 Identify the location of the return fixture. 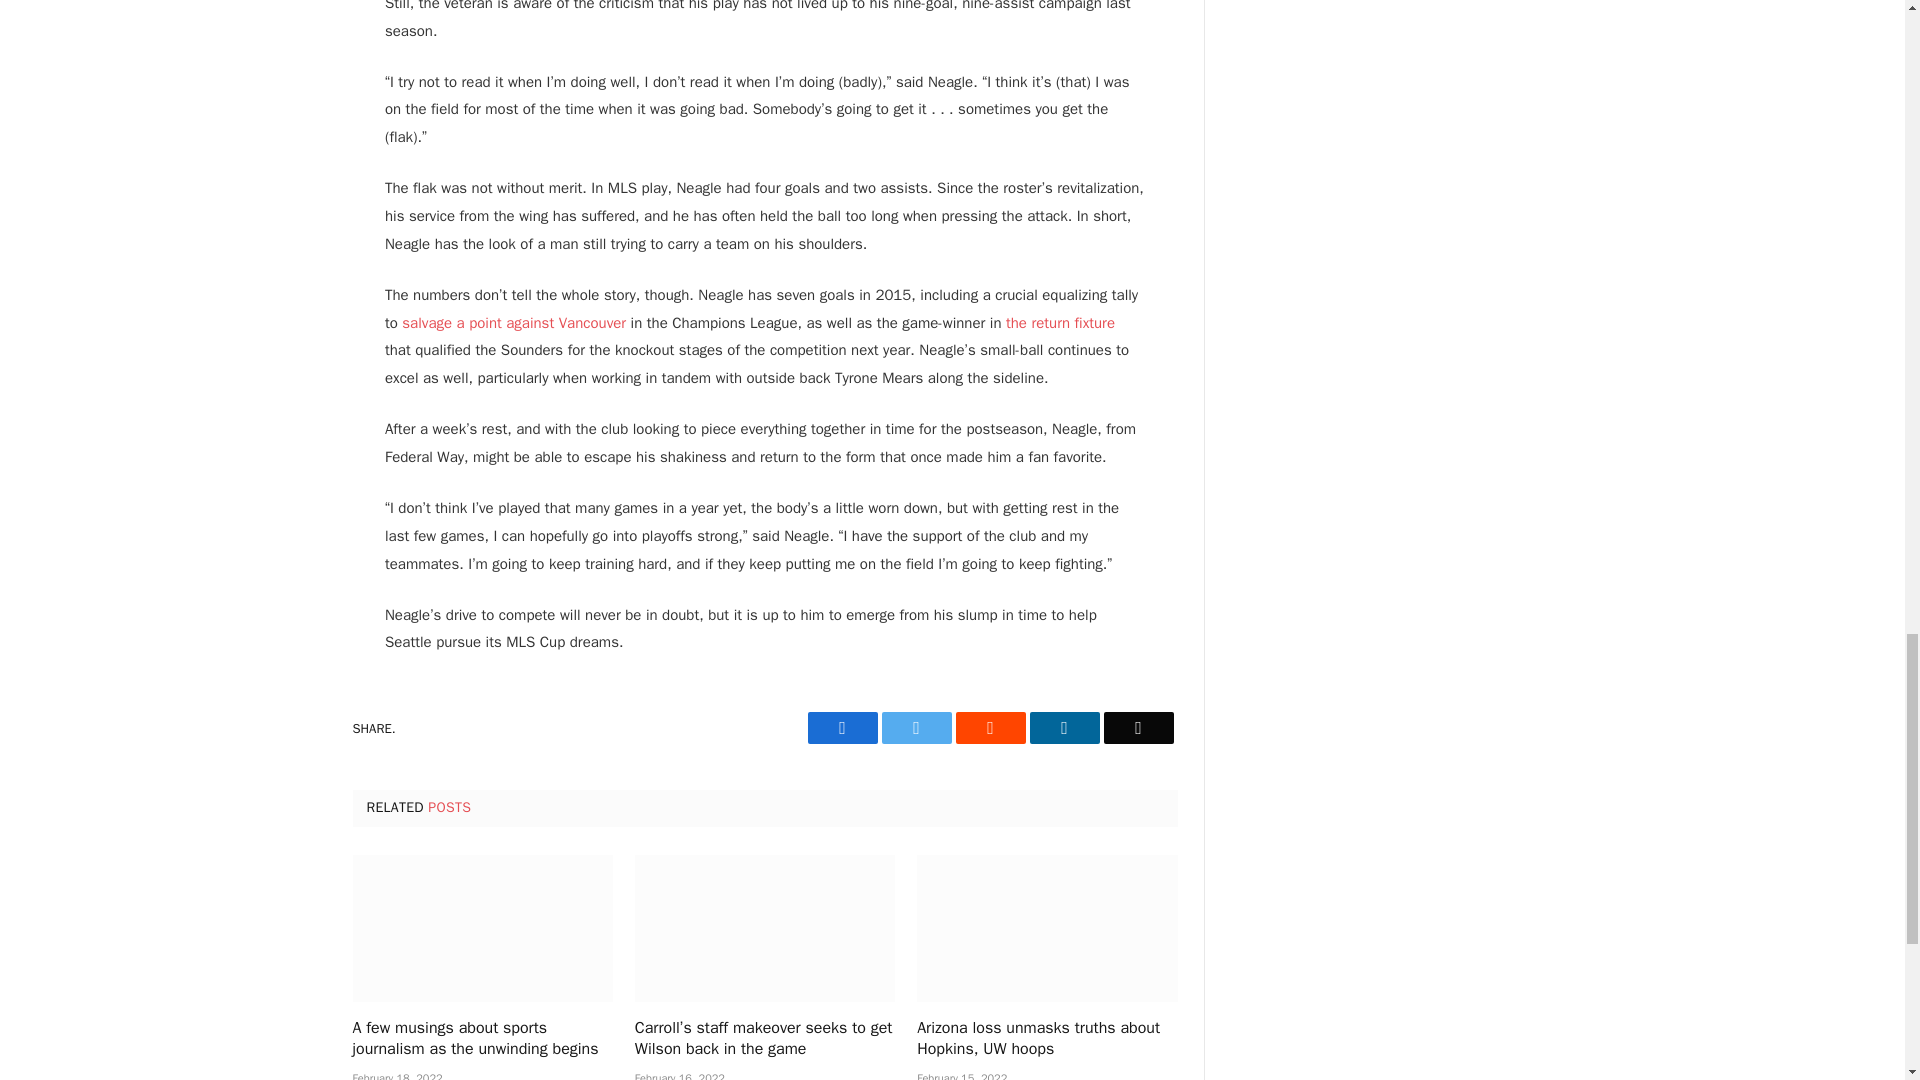
(1060, 322).